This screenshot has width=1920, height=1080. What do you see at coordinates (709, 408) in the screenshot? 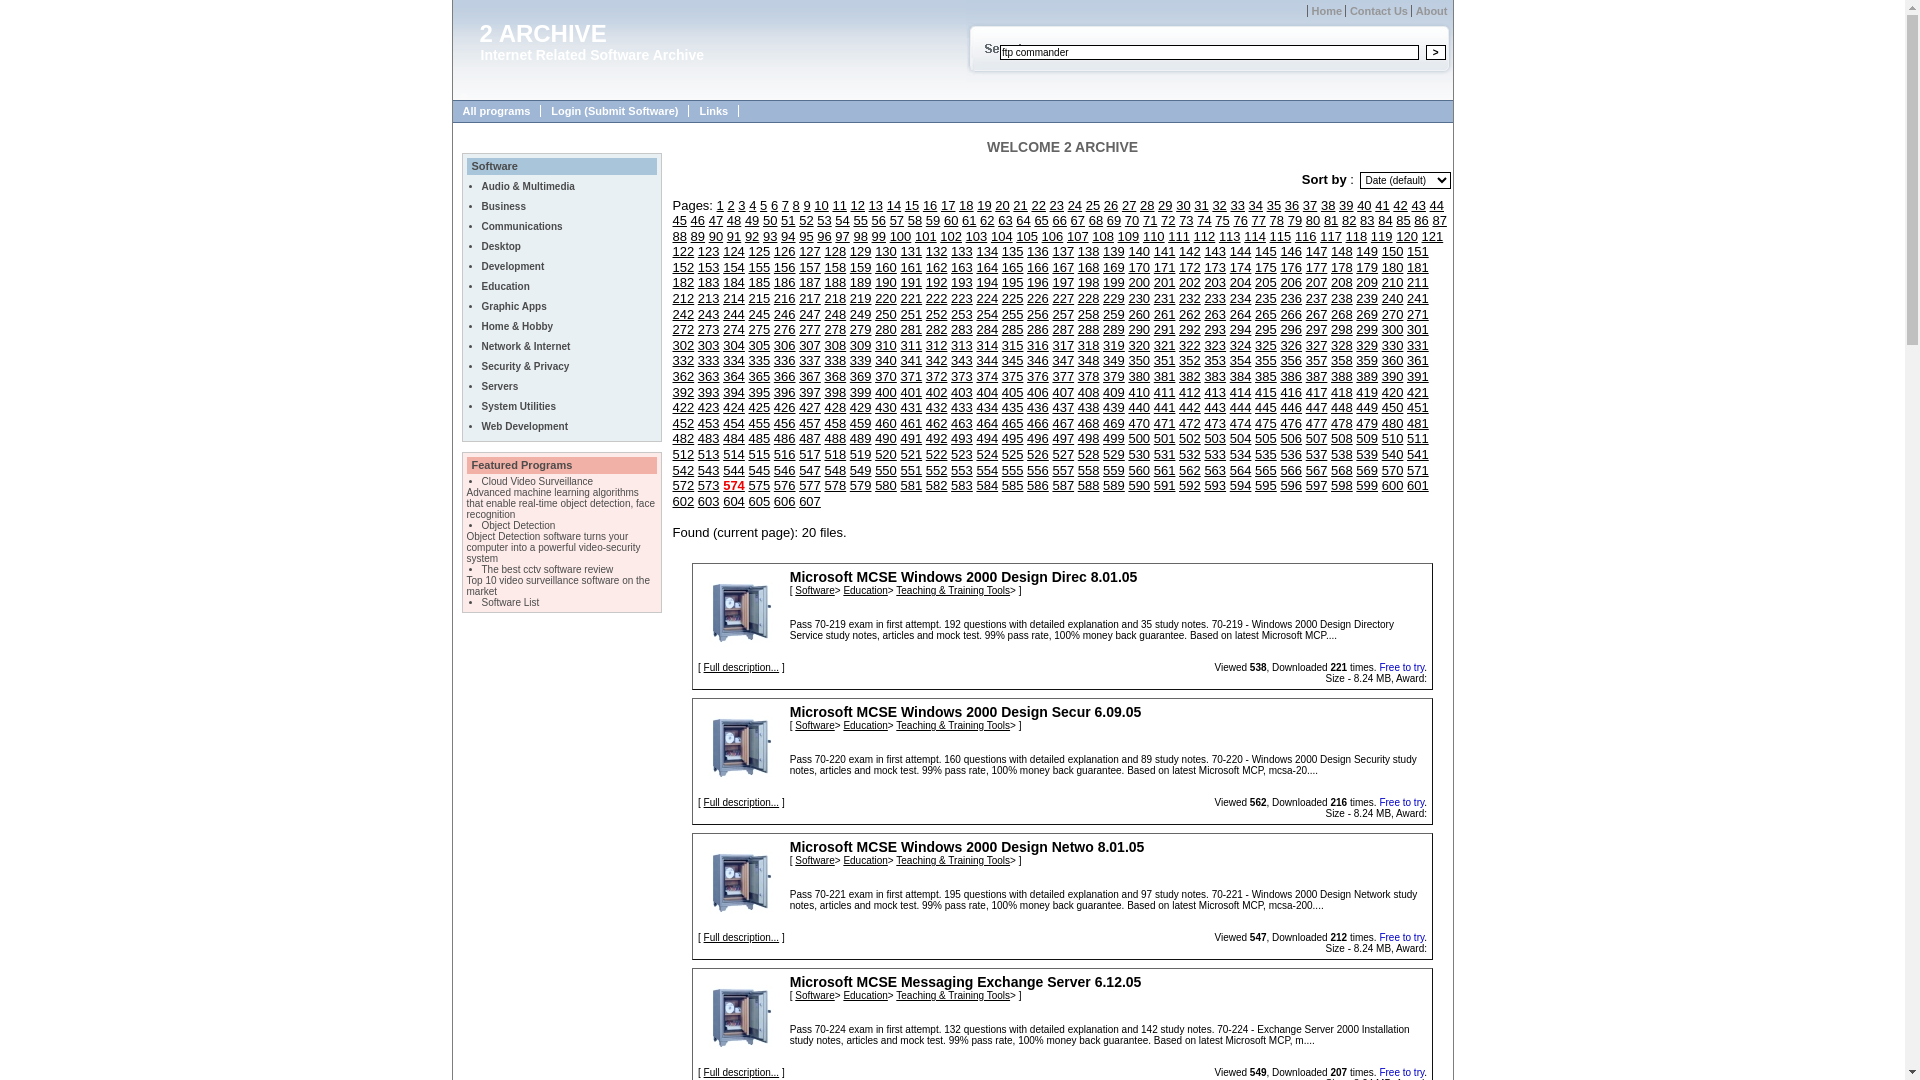
I see `423` at bounding box center [709, 408].